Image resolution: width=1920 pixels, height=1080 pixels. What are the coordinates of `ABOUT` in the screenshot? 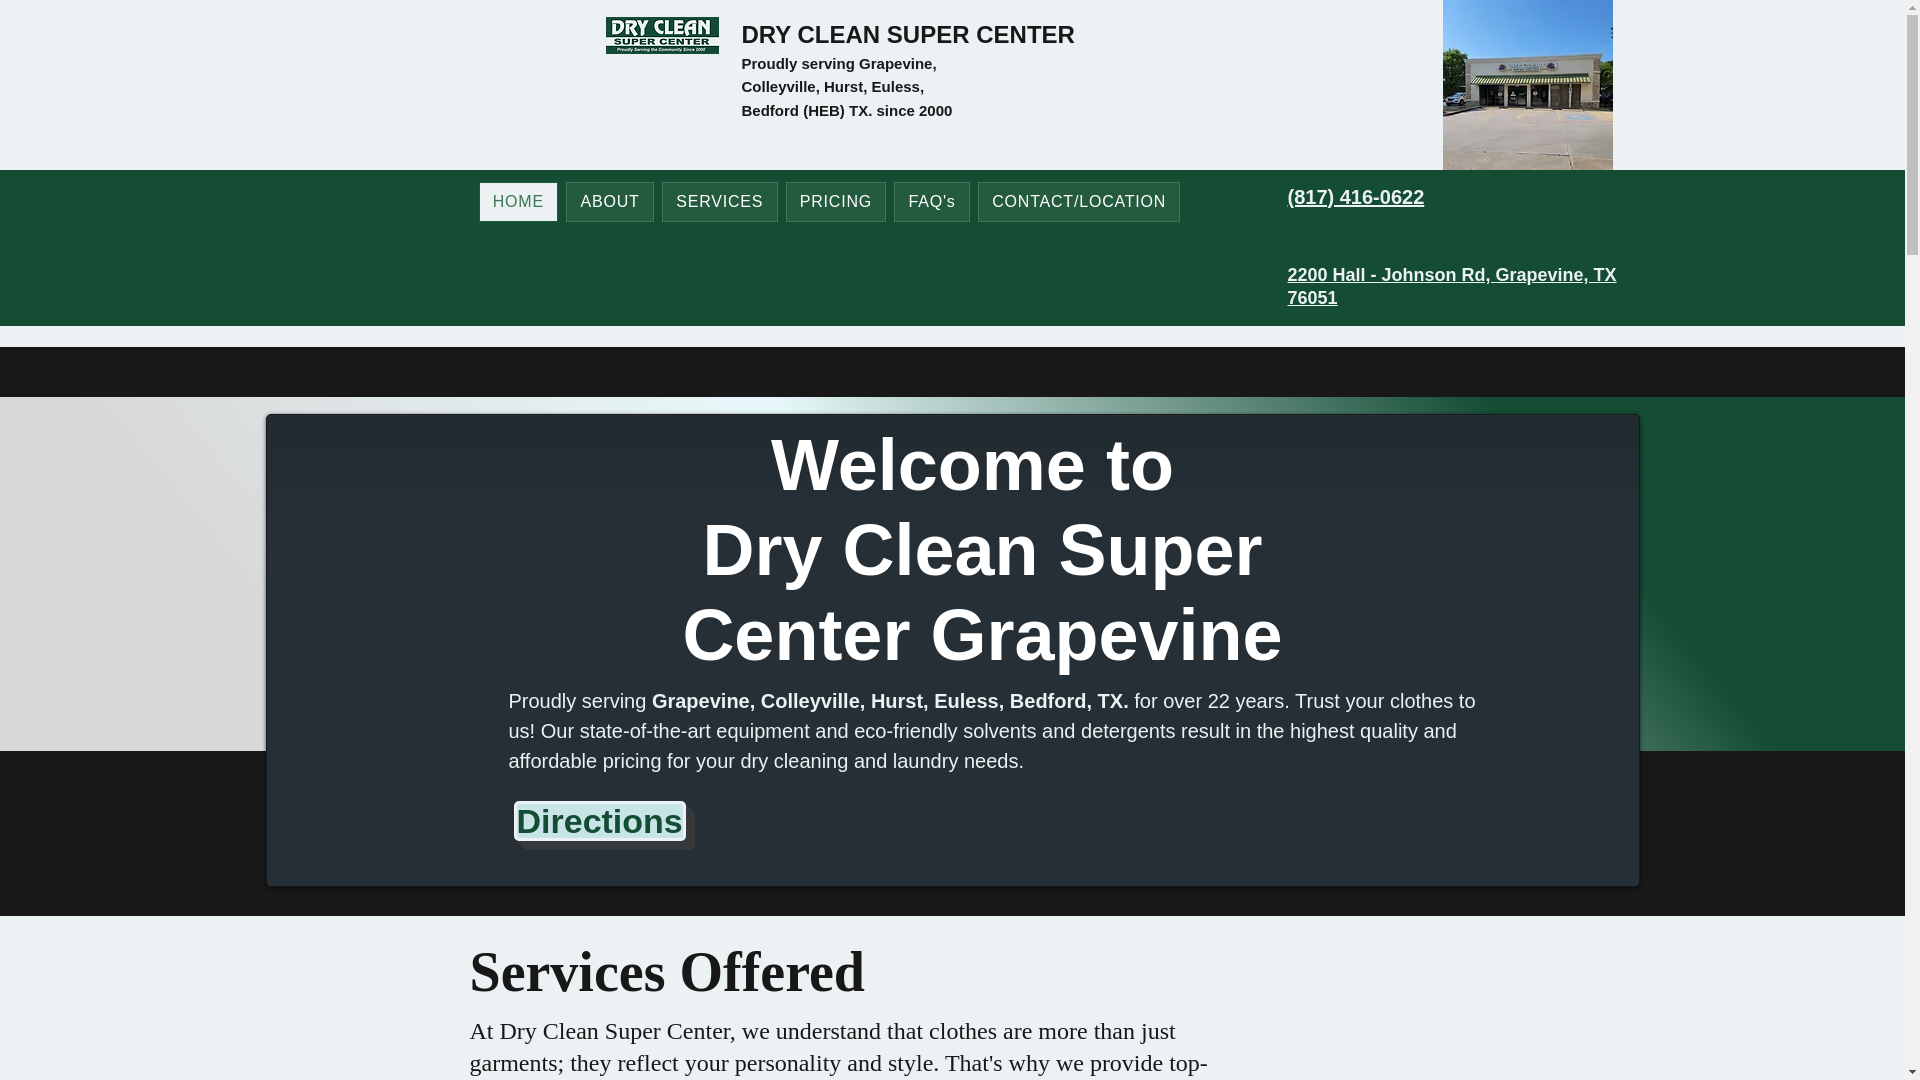 It's located at (610, 202).